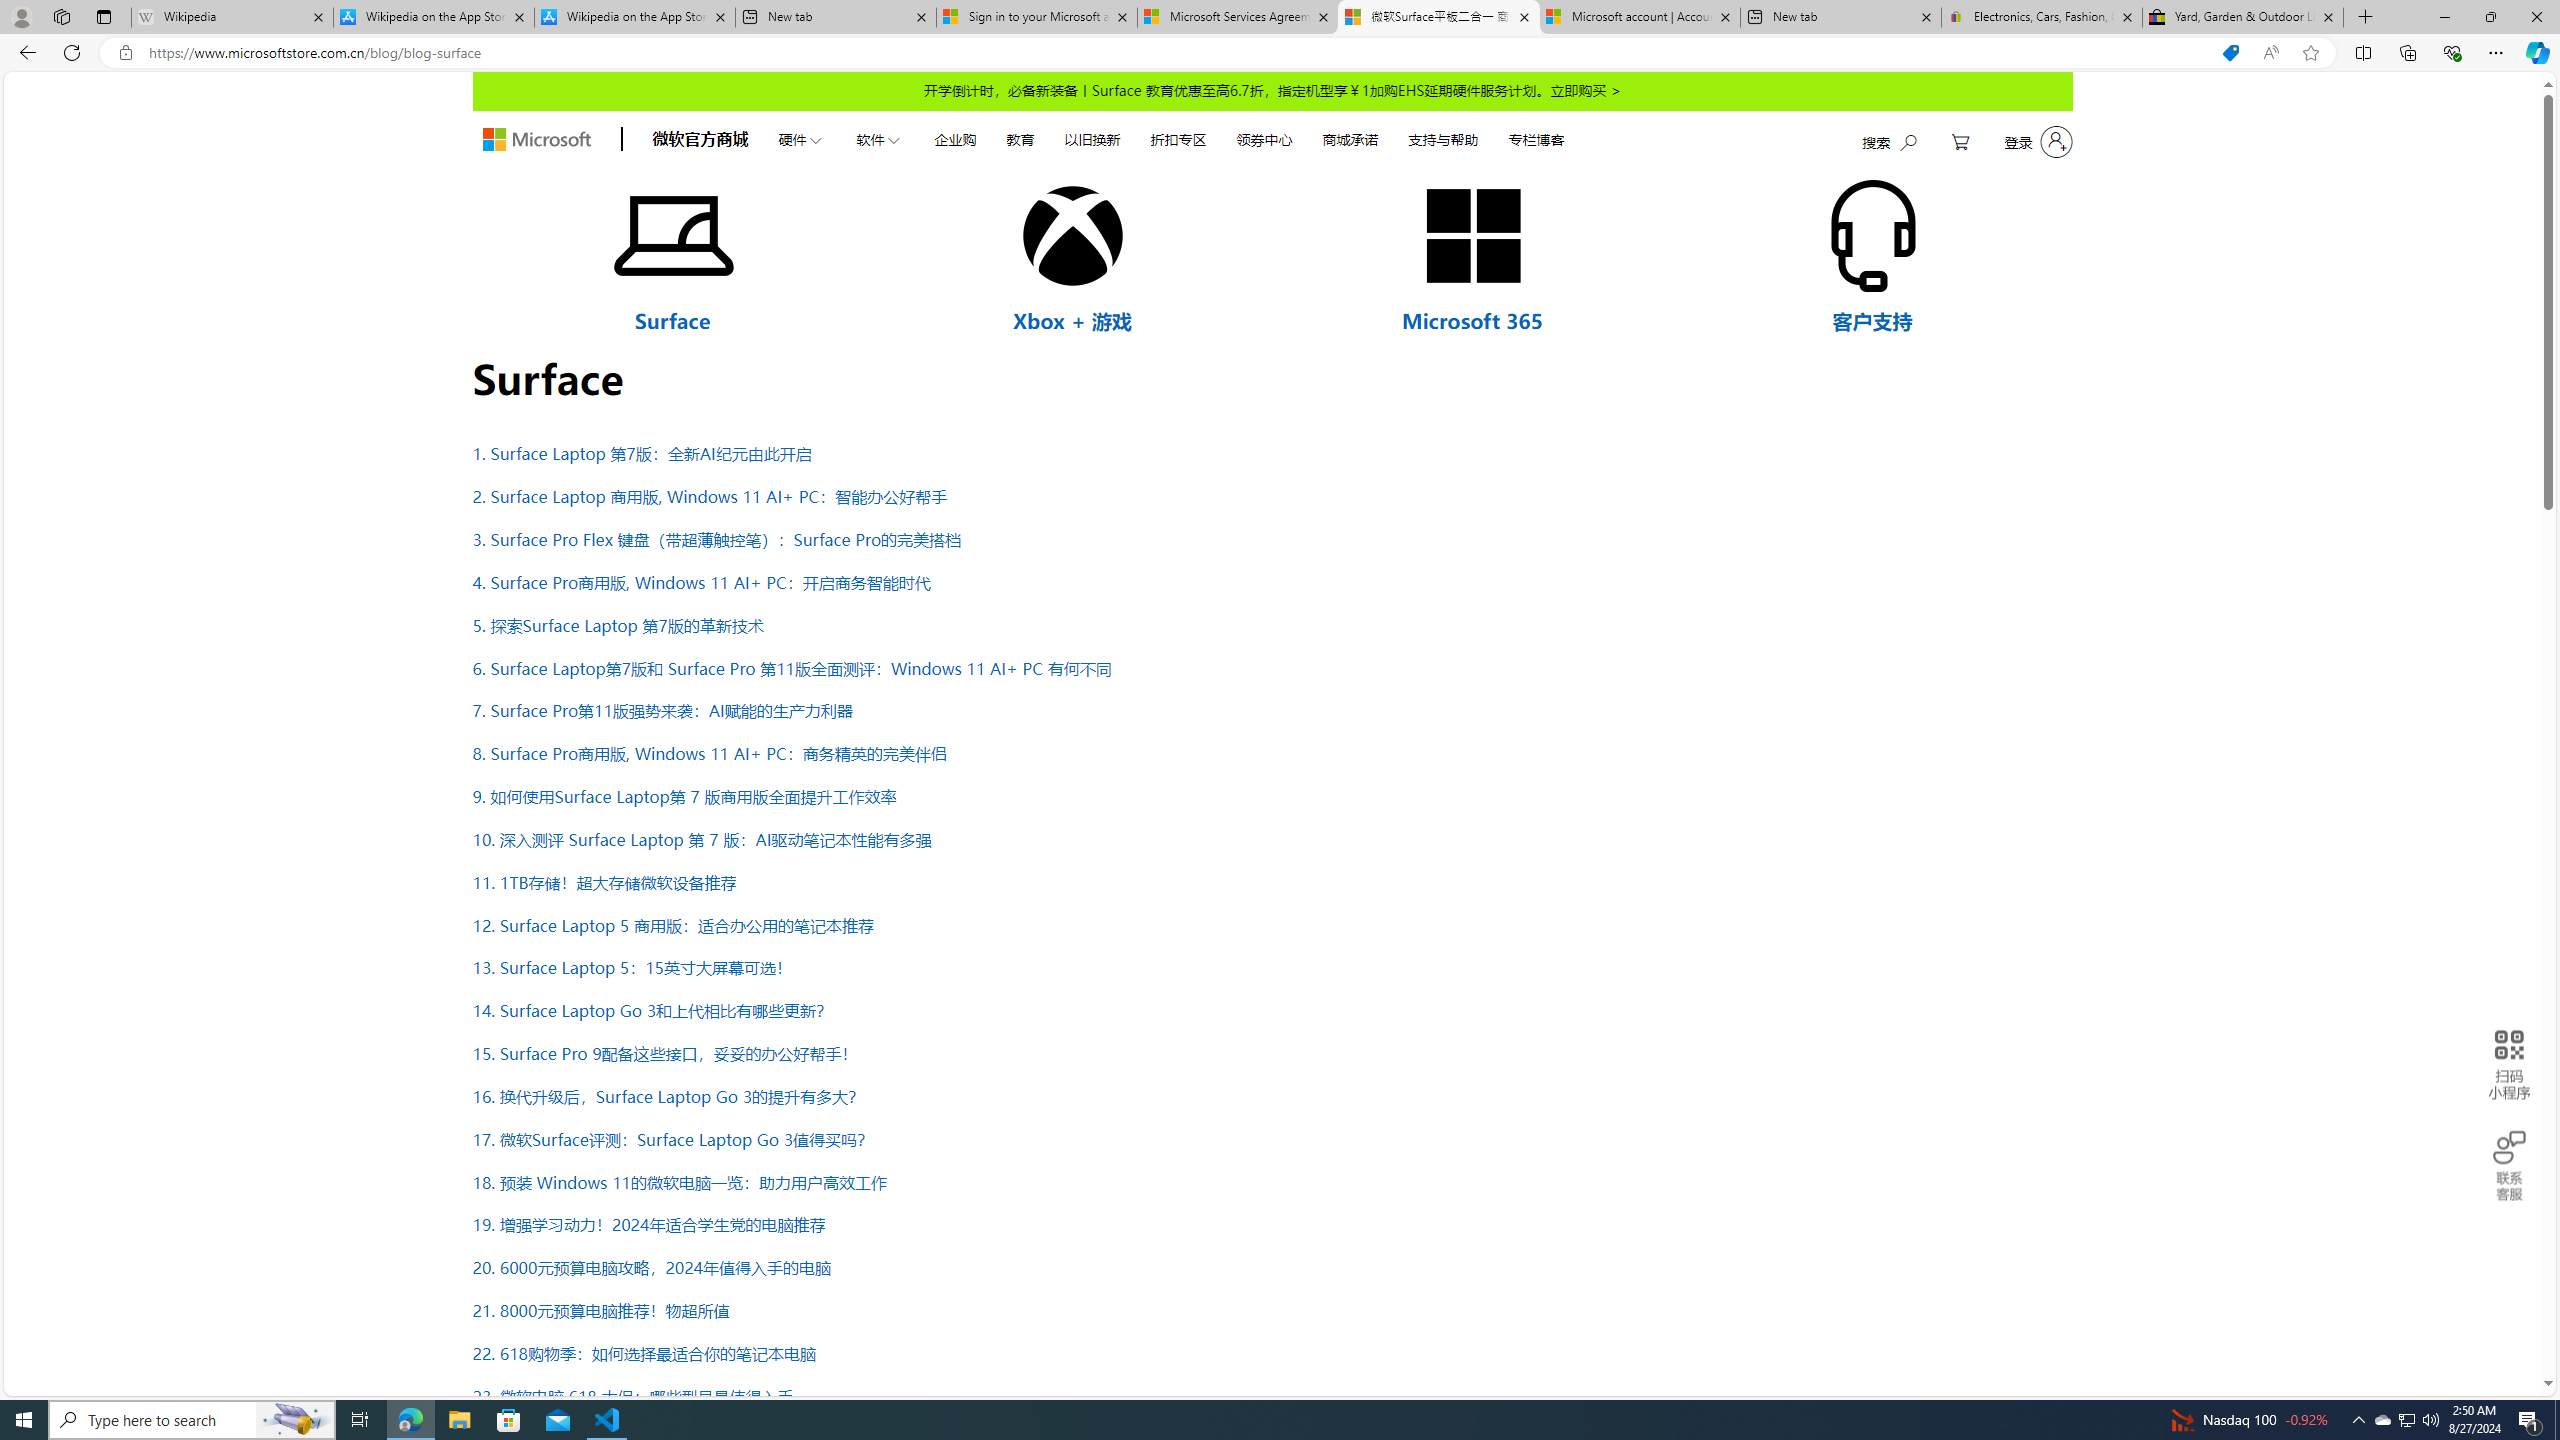  What do you see at coordinates (2270, 53) in the screenshot?
I see `Read aloud this page (Ctrl+Shift+U)` at bounding box center [2270, 53].